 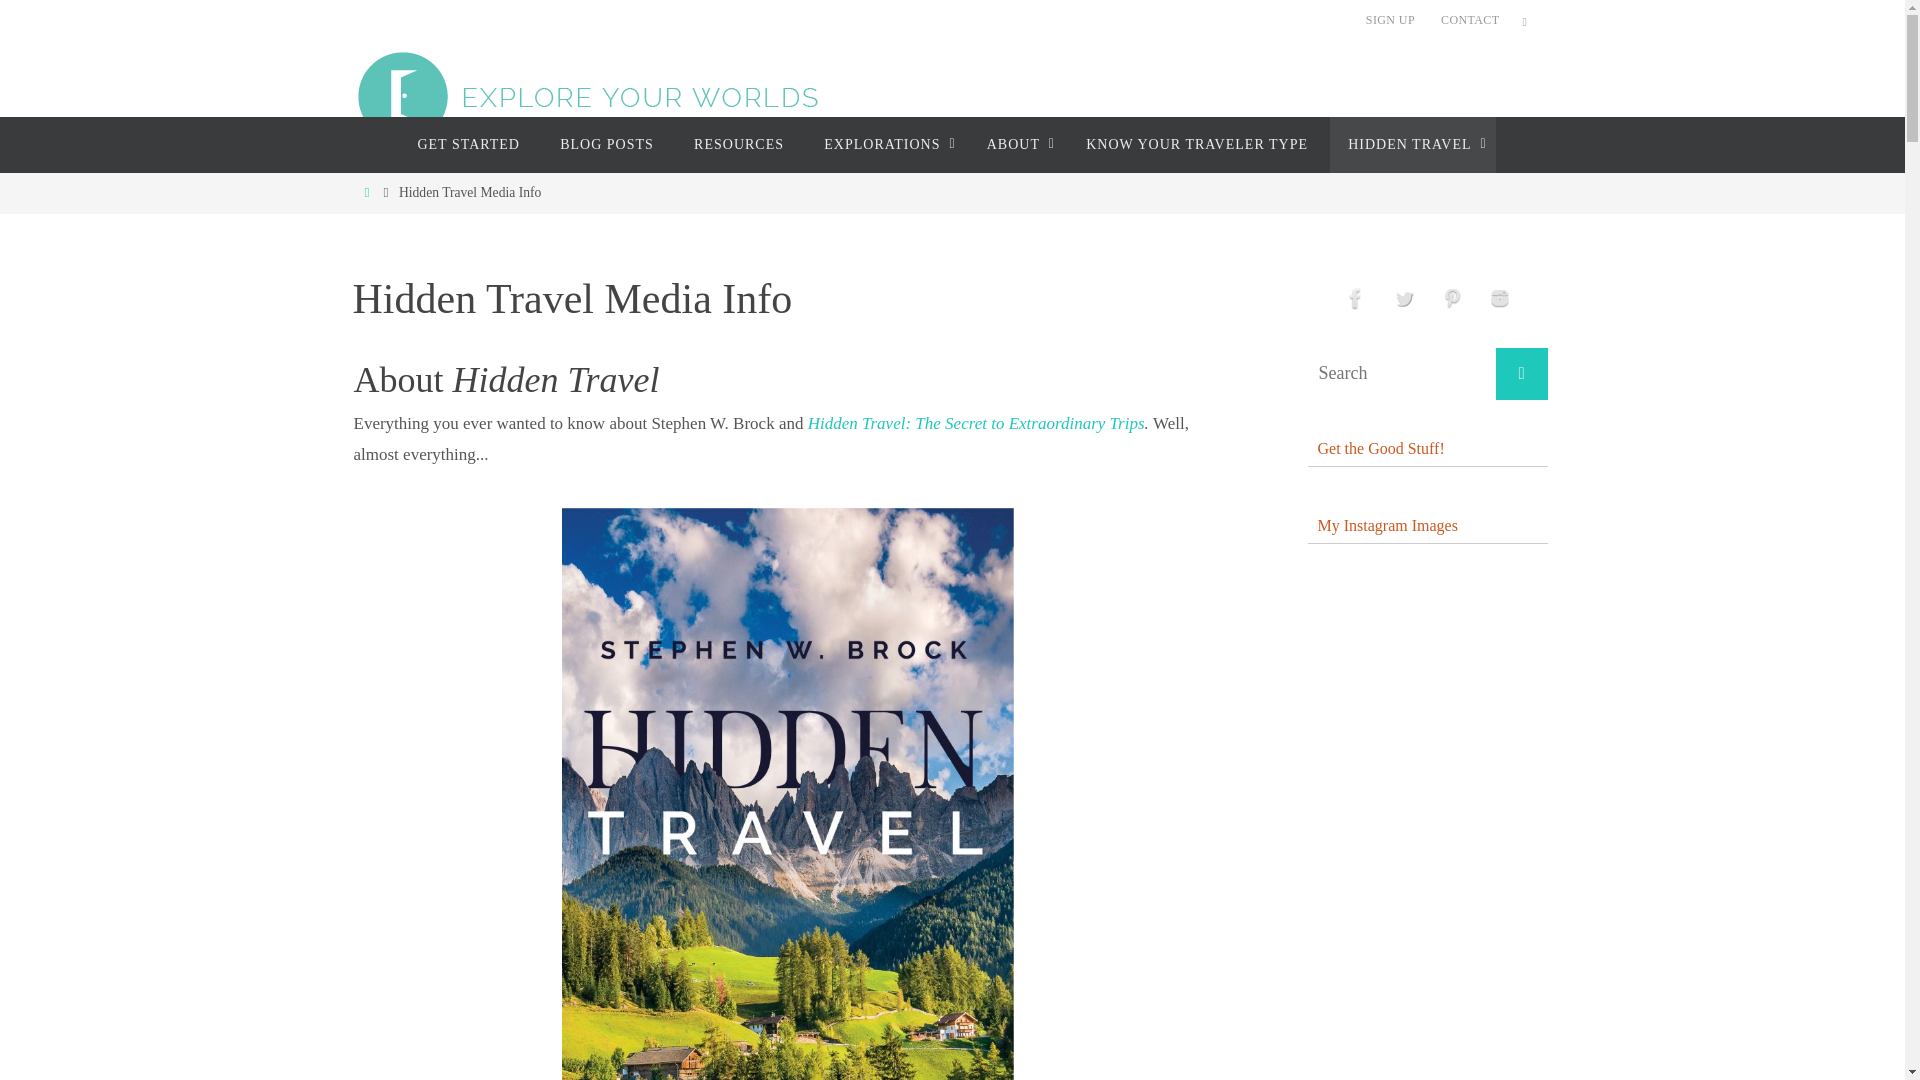 I want to click on Facebook, so click(x=1355, y=298).